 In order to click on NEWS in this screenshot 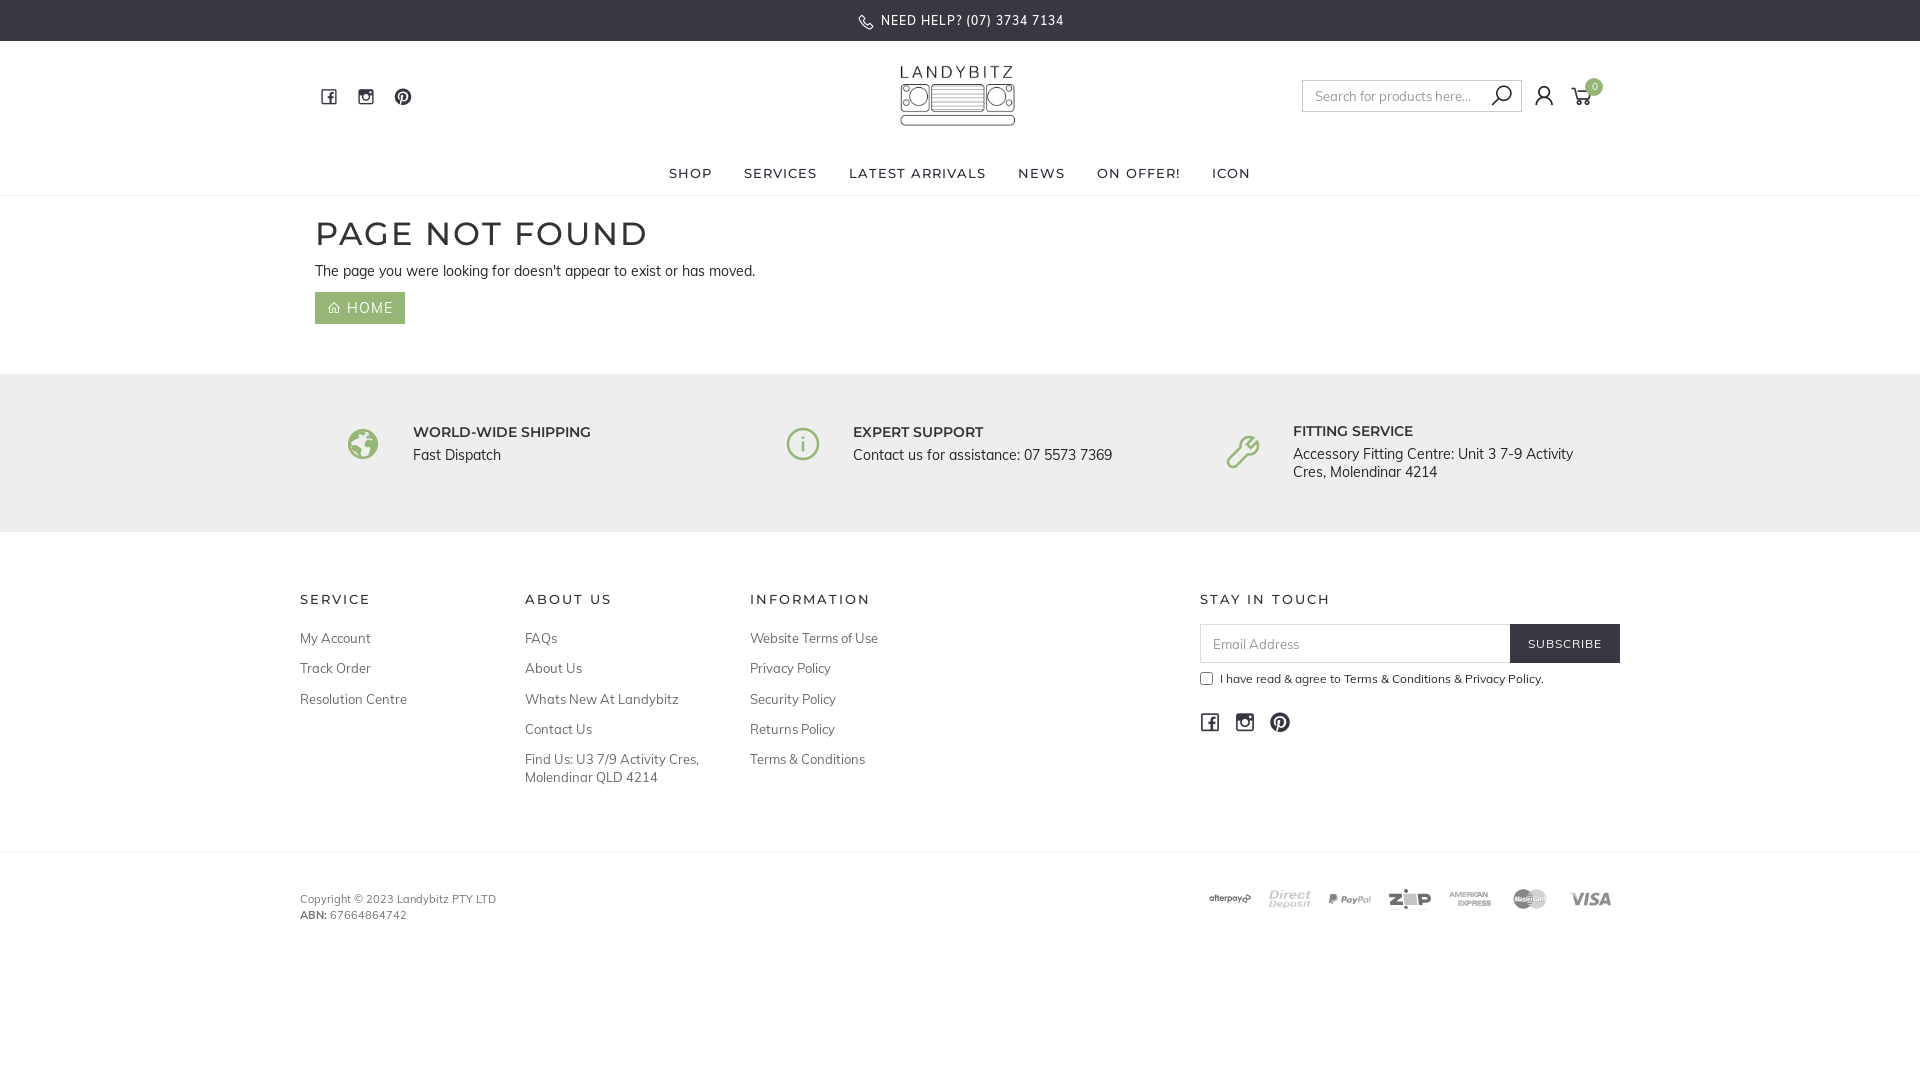, I will do `click(1042, 173)`.